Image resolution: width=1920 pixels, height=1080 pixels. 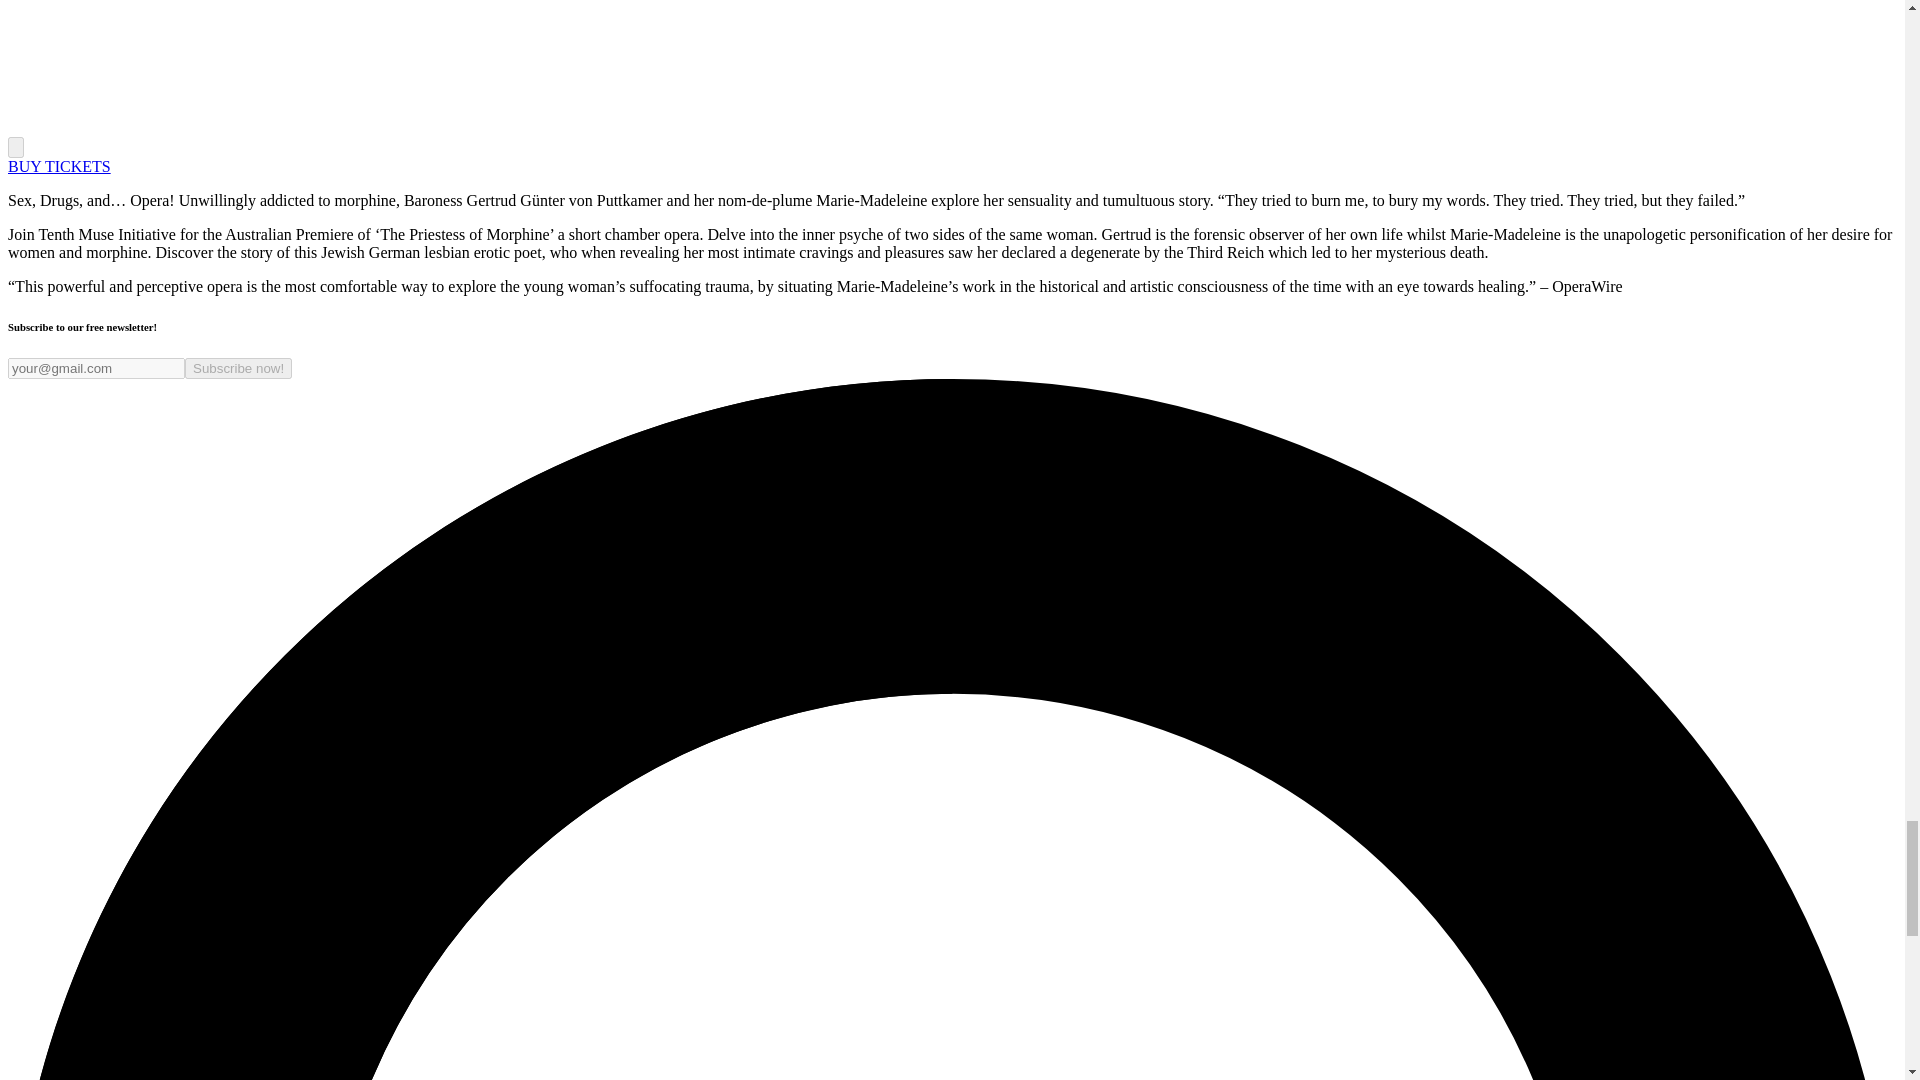 What do you see at coordinates (15, 147) in the screenshot?
I see `Copy URL` at bounding box center [15, 147].